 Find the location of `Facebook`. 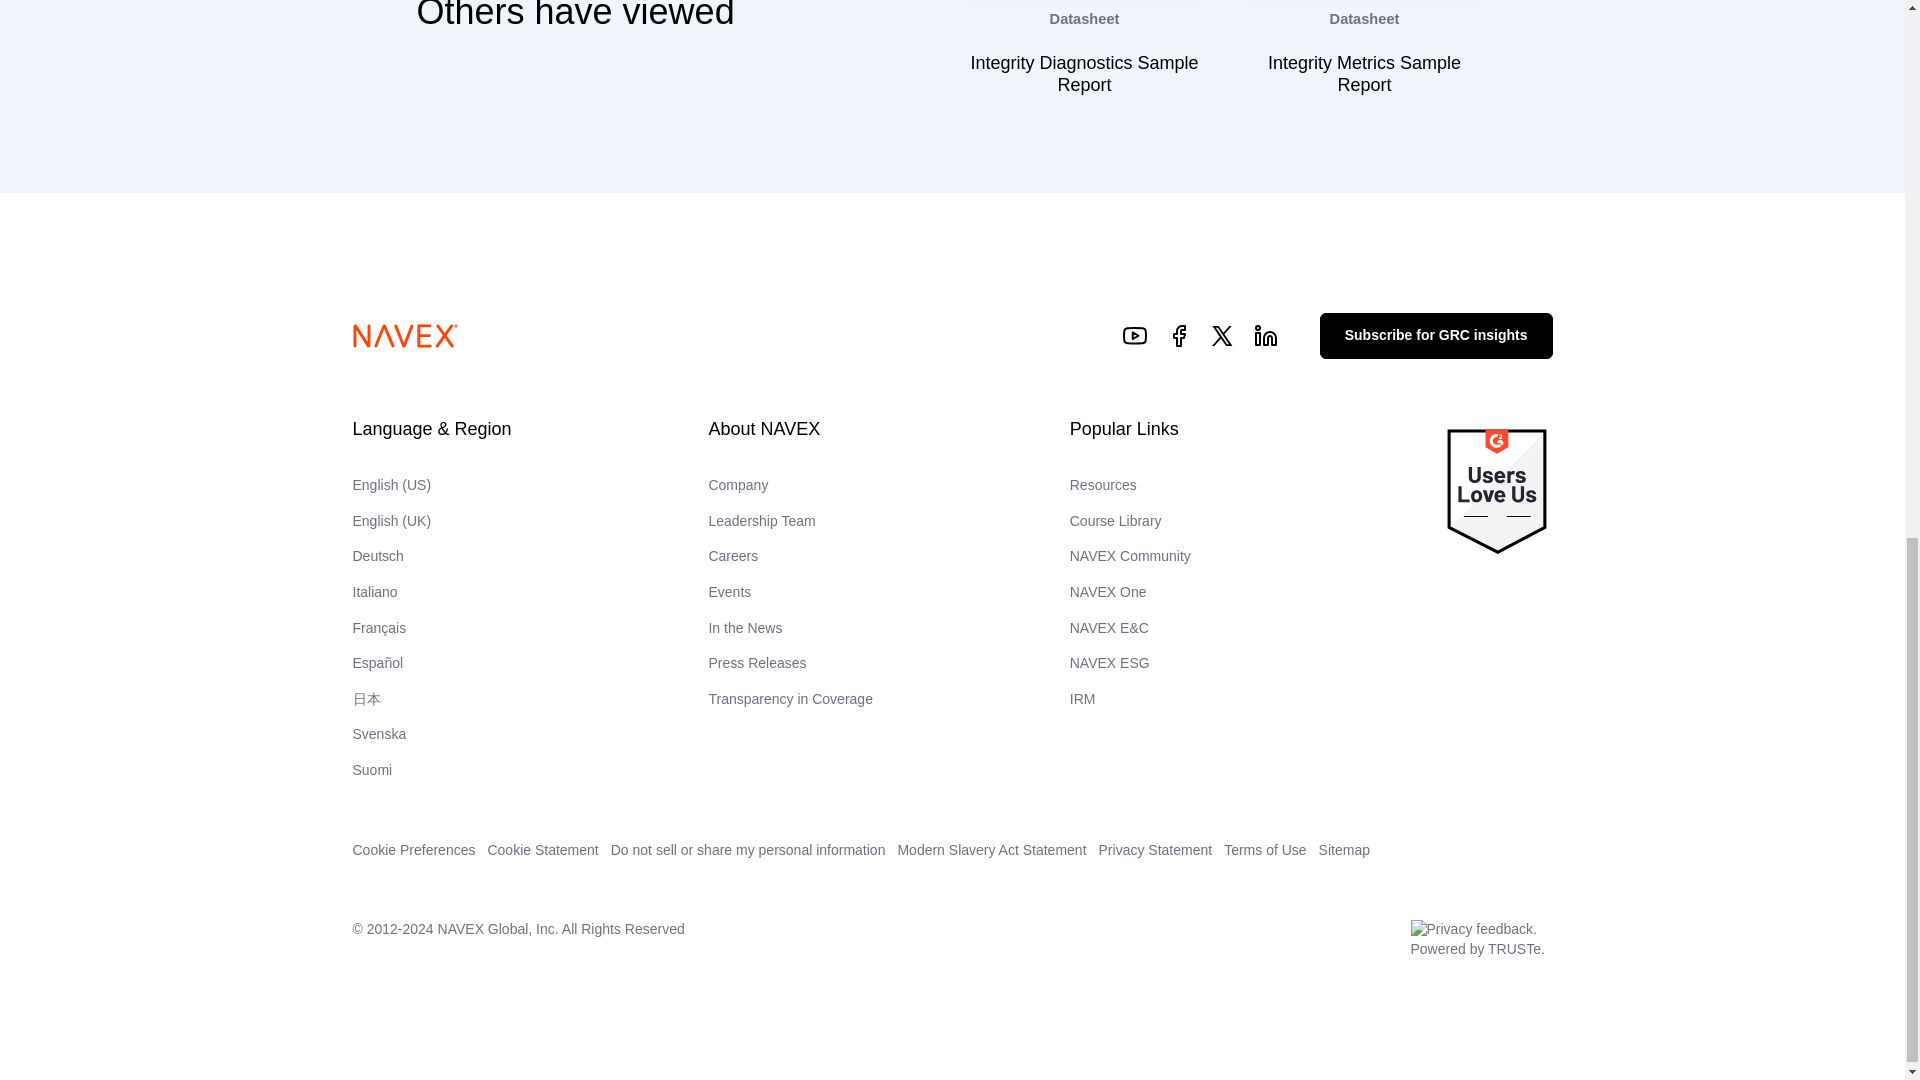

Facebook is located at coordinates (1178, 335).